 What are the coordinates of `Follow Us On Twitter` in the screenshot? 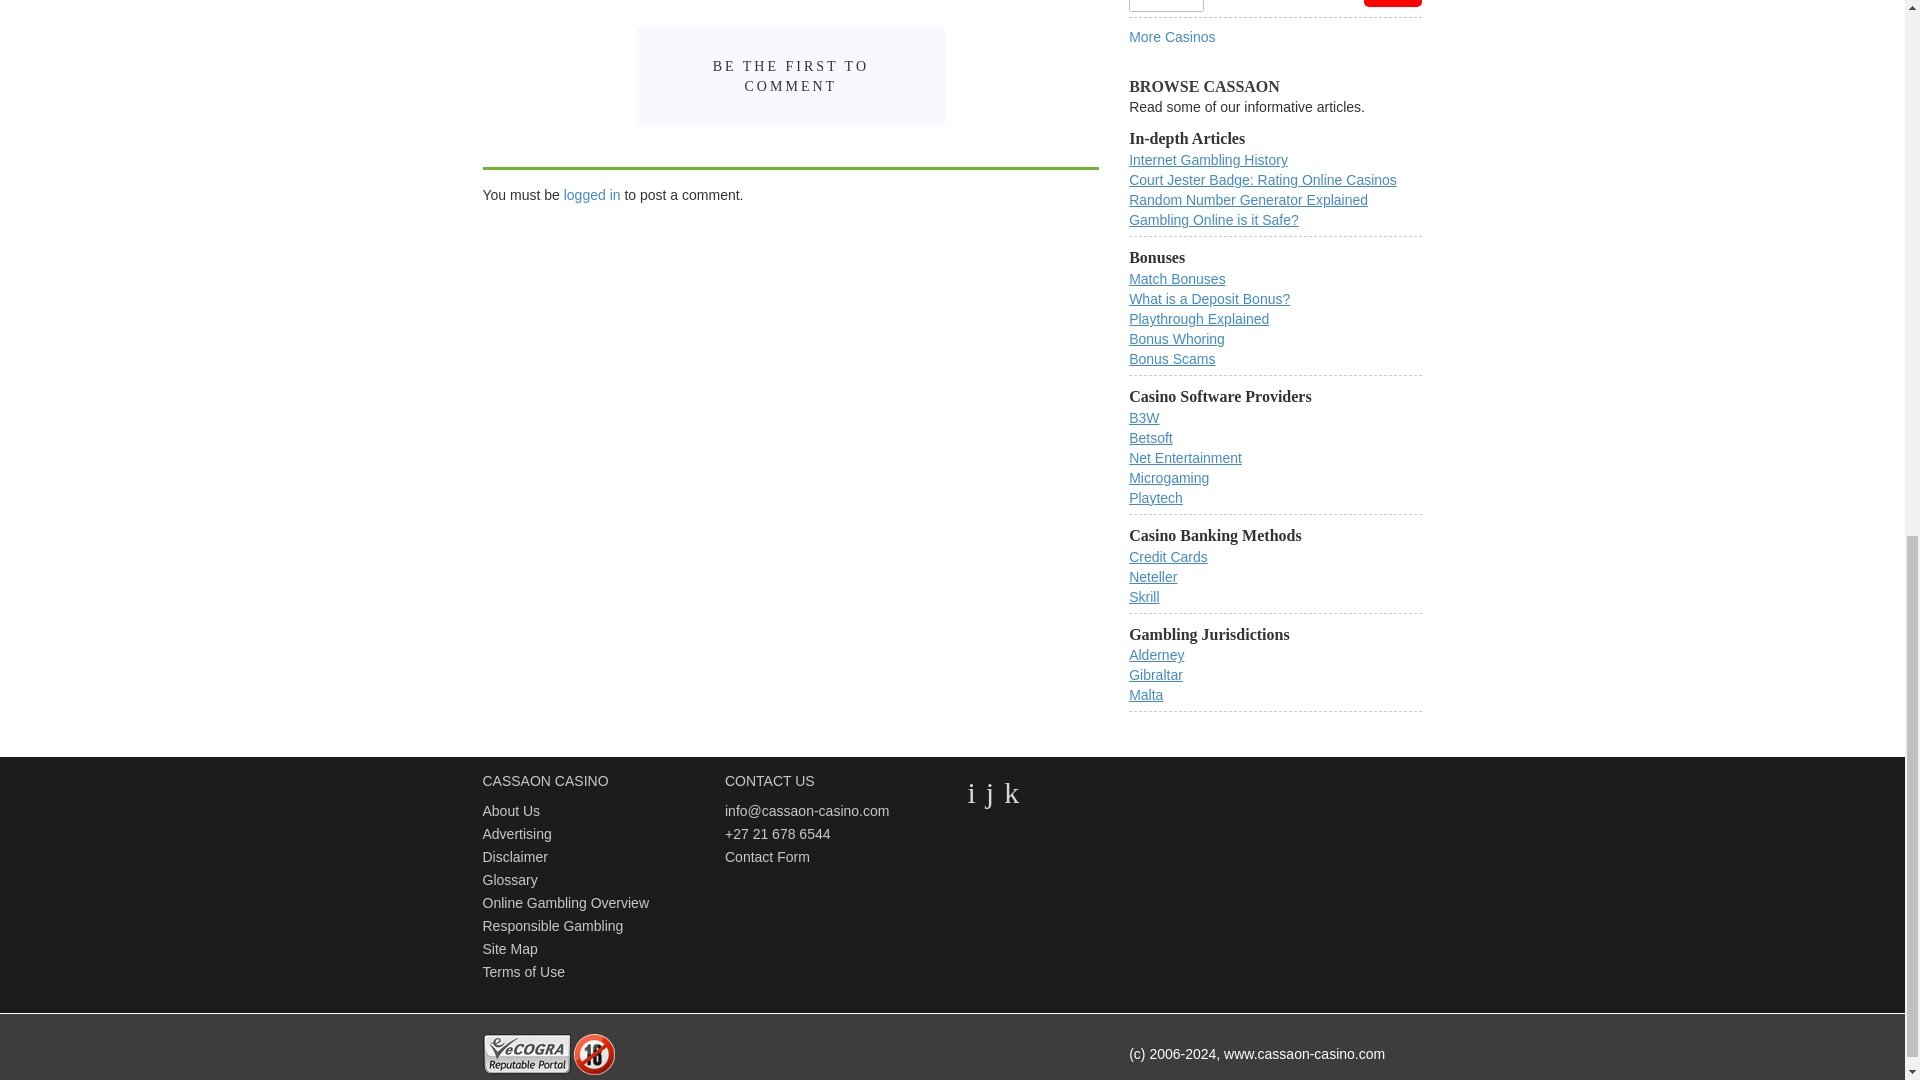 It's located at (971, 792).